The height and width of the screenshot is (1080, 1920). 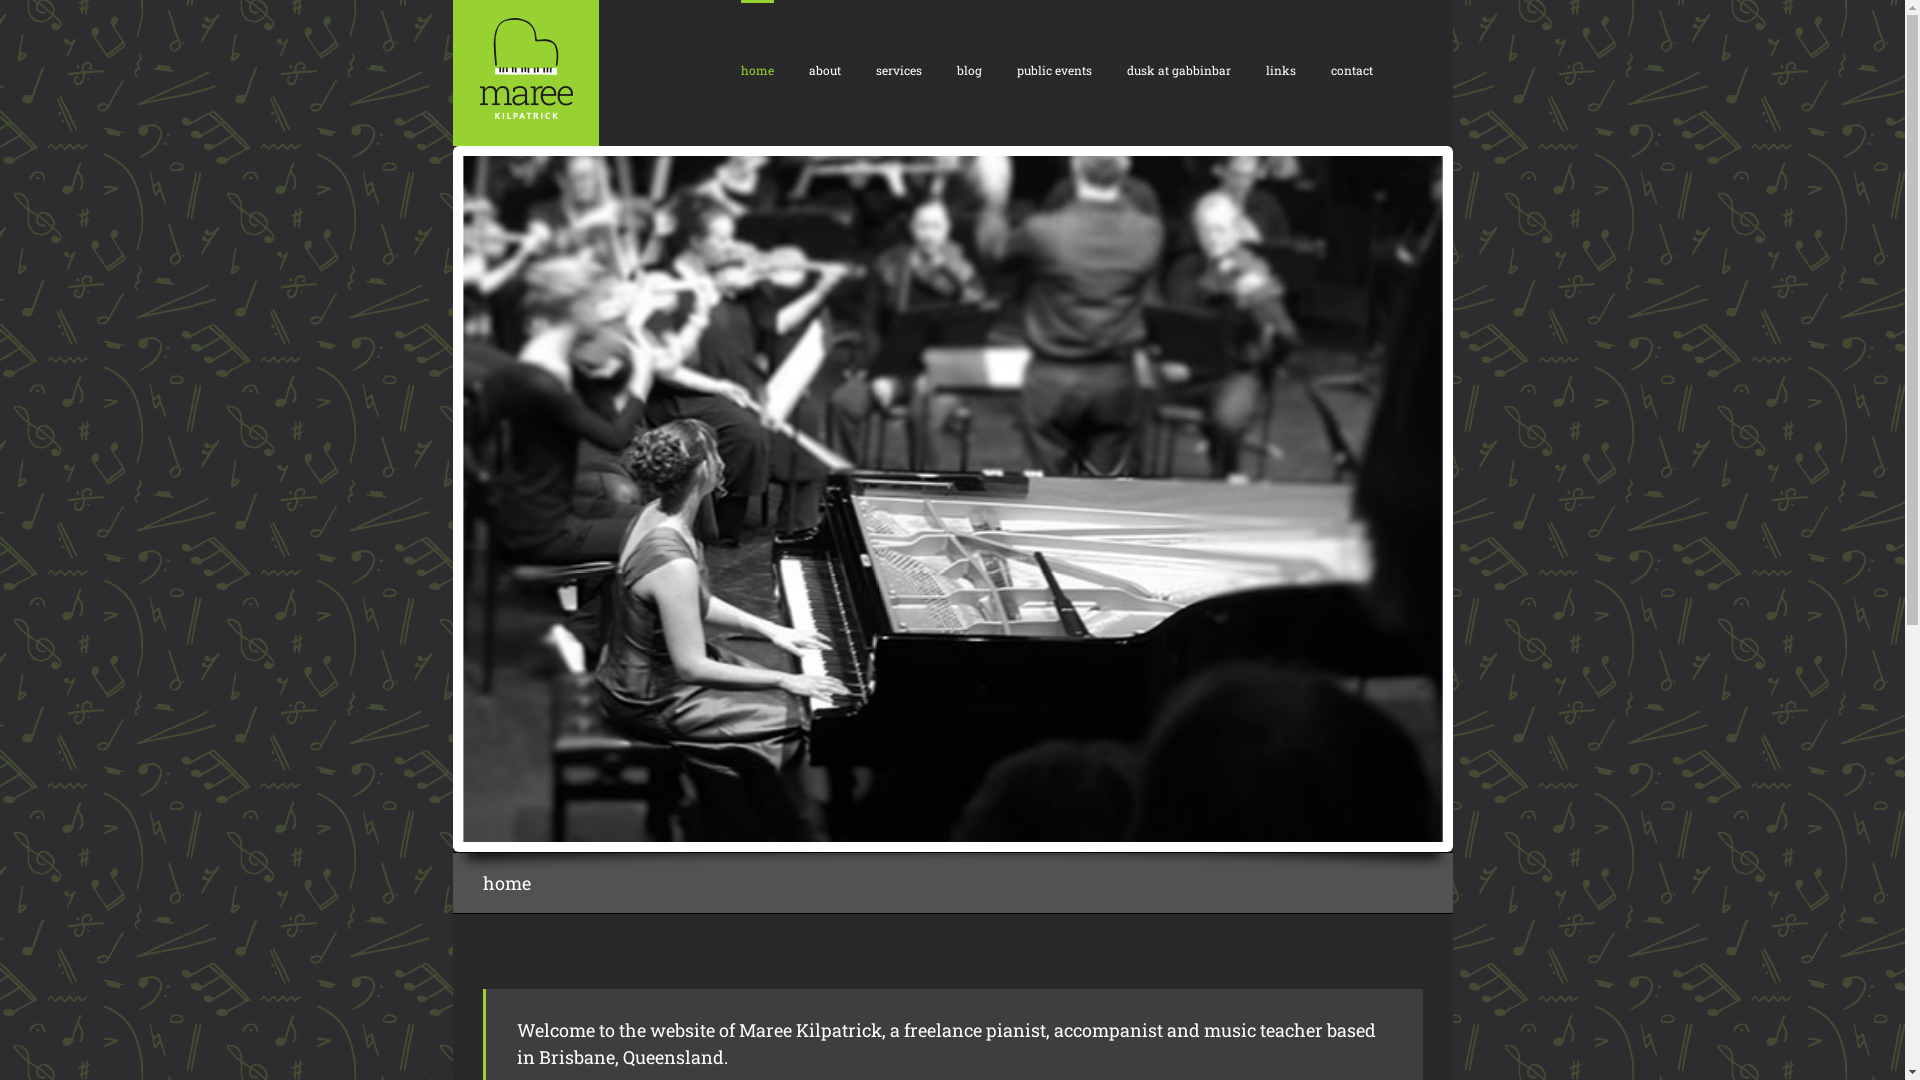 What do you see at coordinates (756, 69) in the screenshot?
I see `home` at bounding box center [756, 69].